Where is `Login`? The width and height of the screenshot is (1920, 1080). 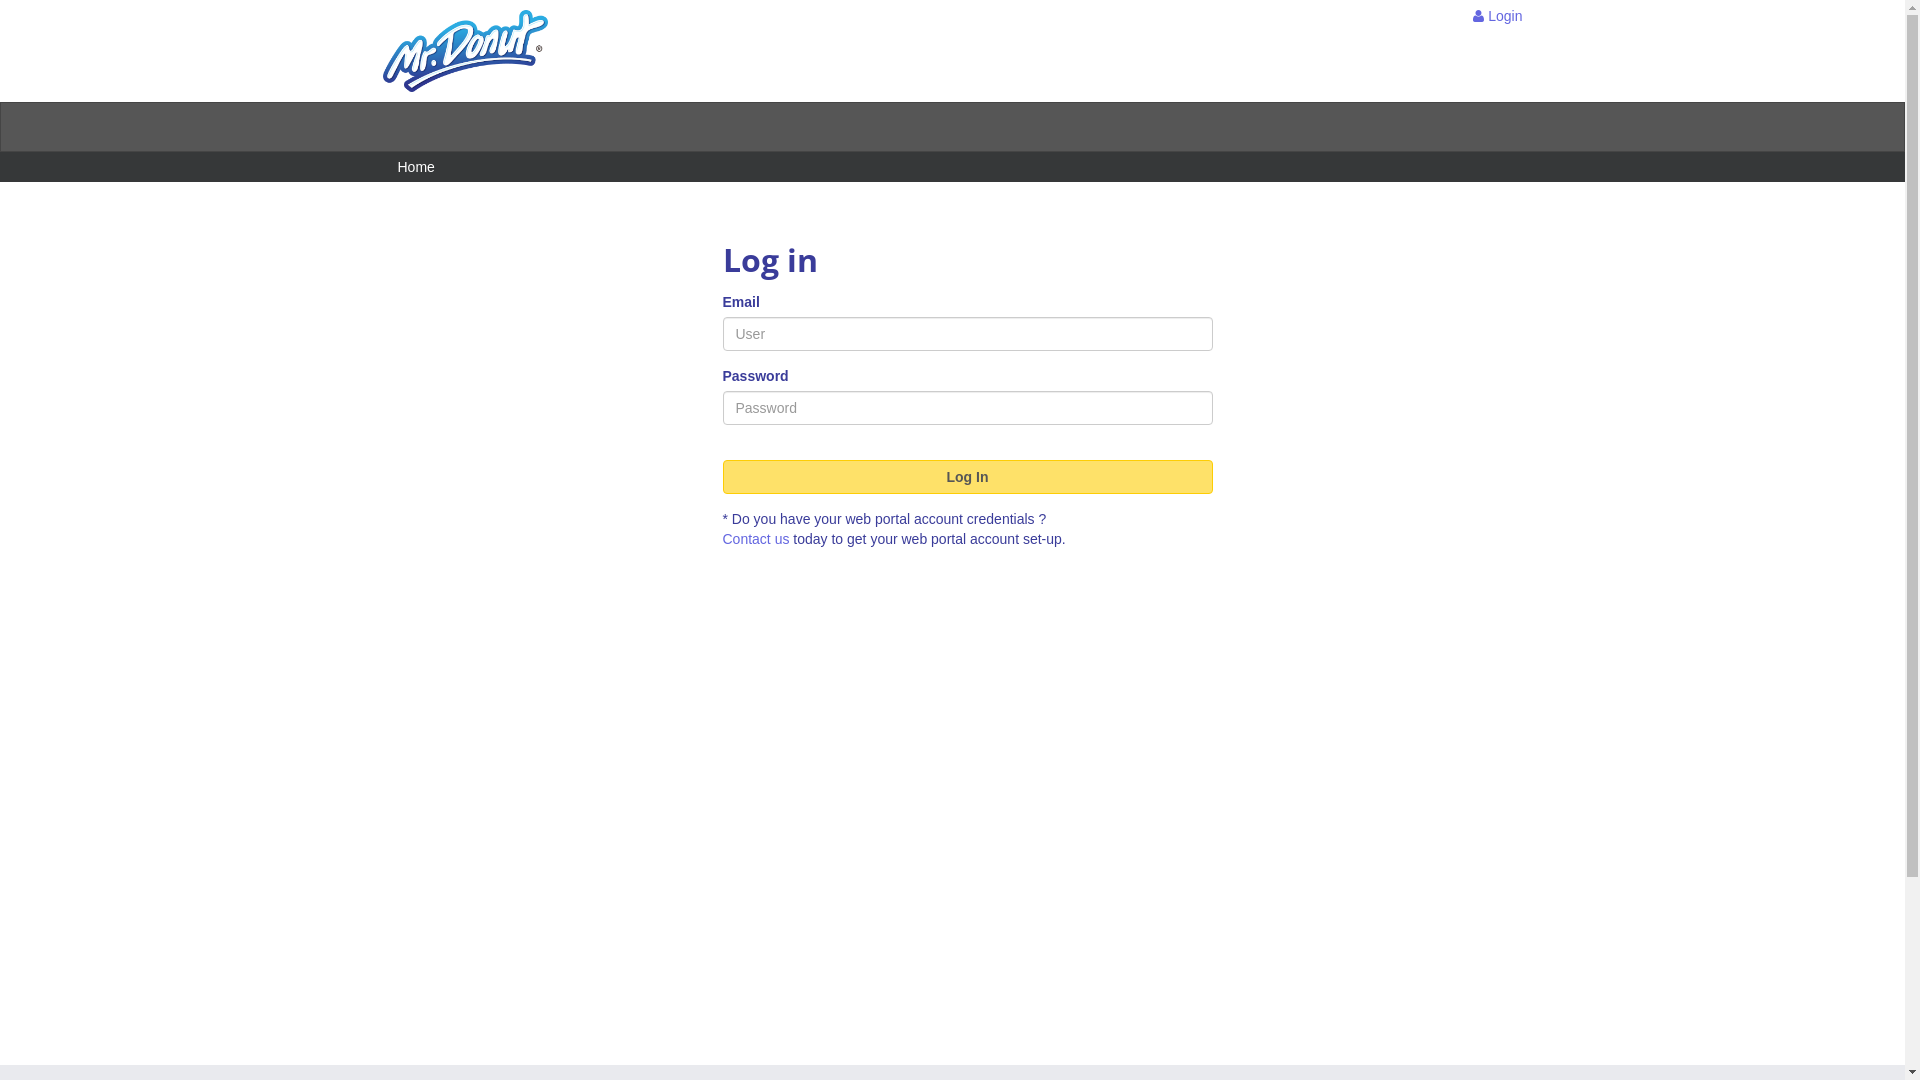 Login is located at coordinates (1498, 16).